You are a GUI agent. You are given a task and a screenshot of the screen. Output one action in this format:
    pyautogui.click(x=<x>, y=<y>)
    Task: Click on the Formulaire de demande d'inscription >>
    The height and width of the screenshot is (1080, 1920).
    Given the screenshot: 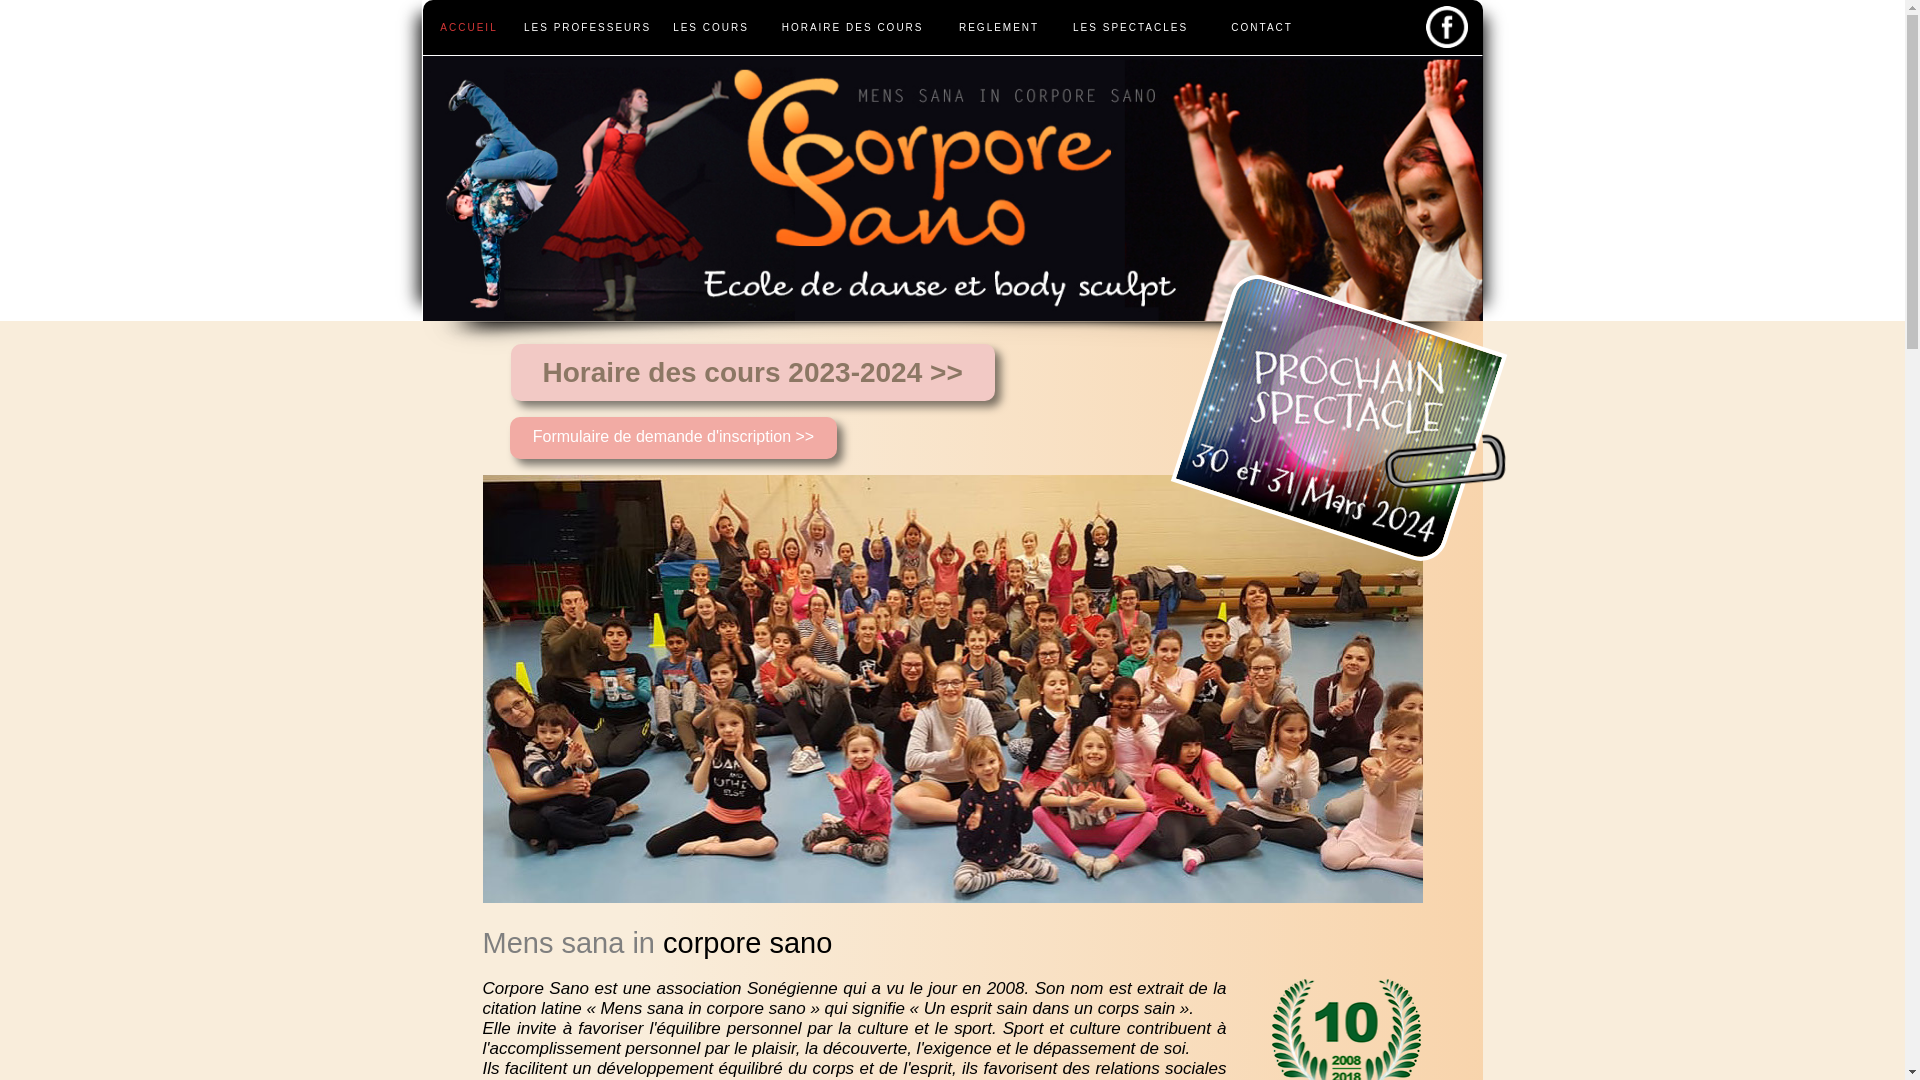 What is the action you would take?
    pyautogui.click(x=673, y=438)
    